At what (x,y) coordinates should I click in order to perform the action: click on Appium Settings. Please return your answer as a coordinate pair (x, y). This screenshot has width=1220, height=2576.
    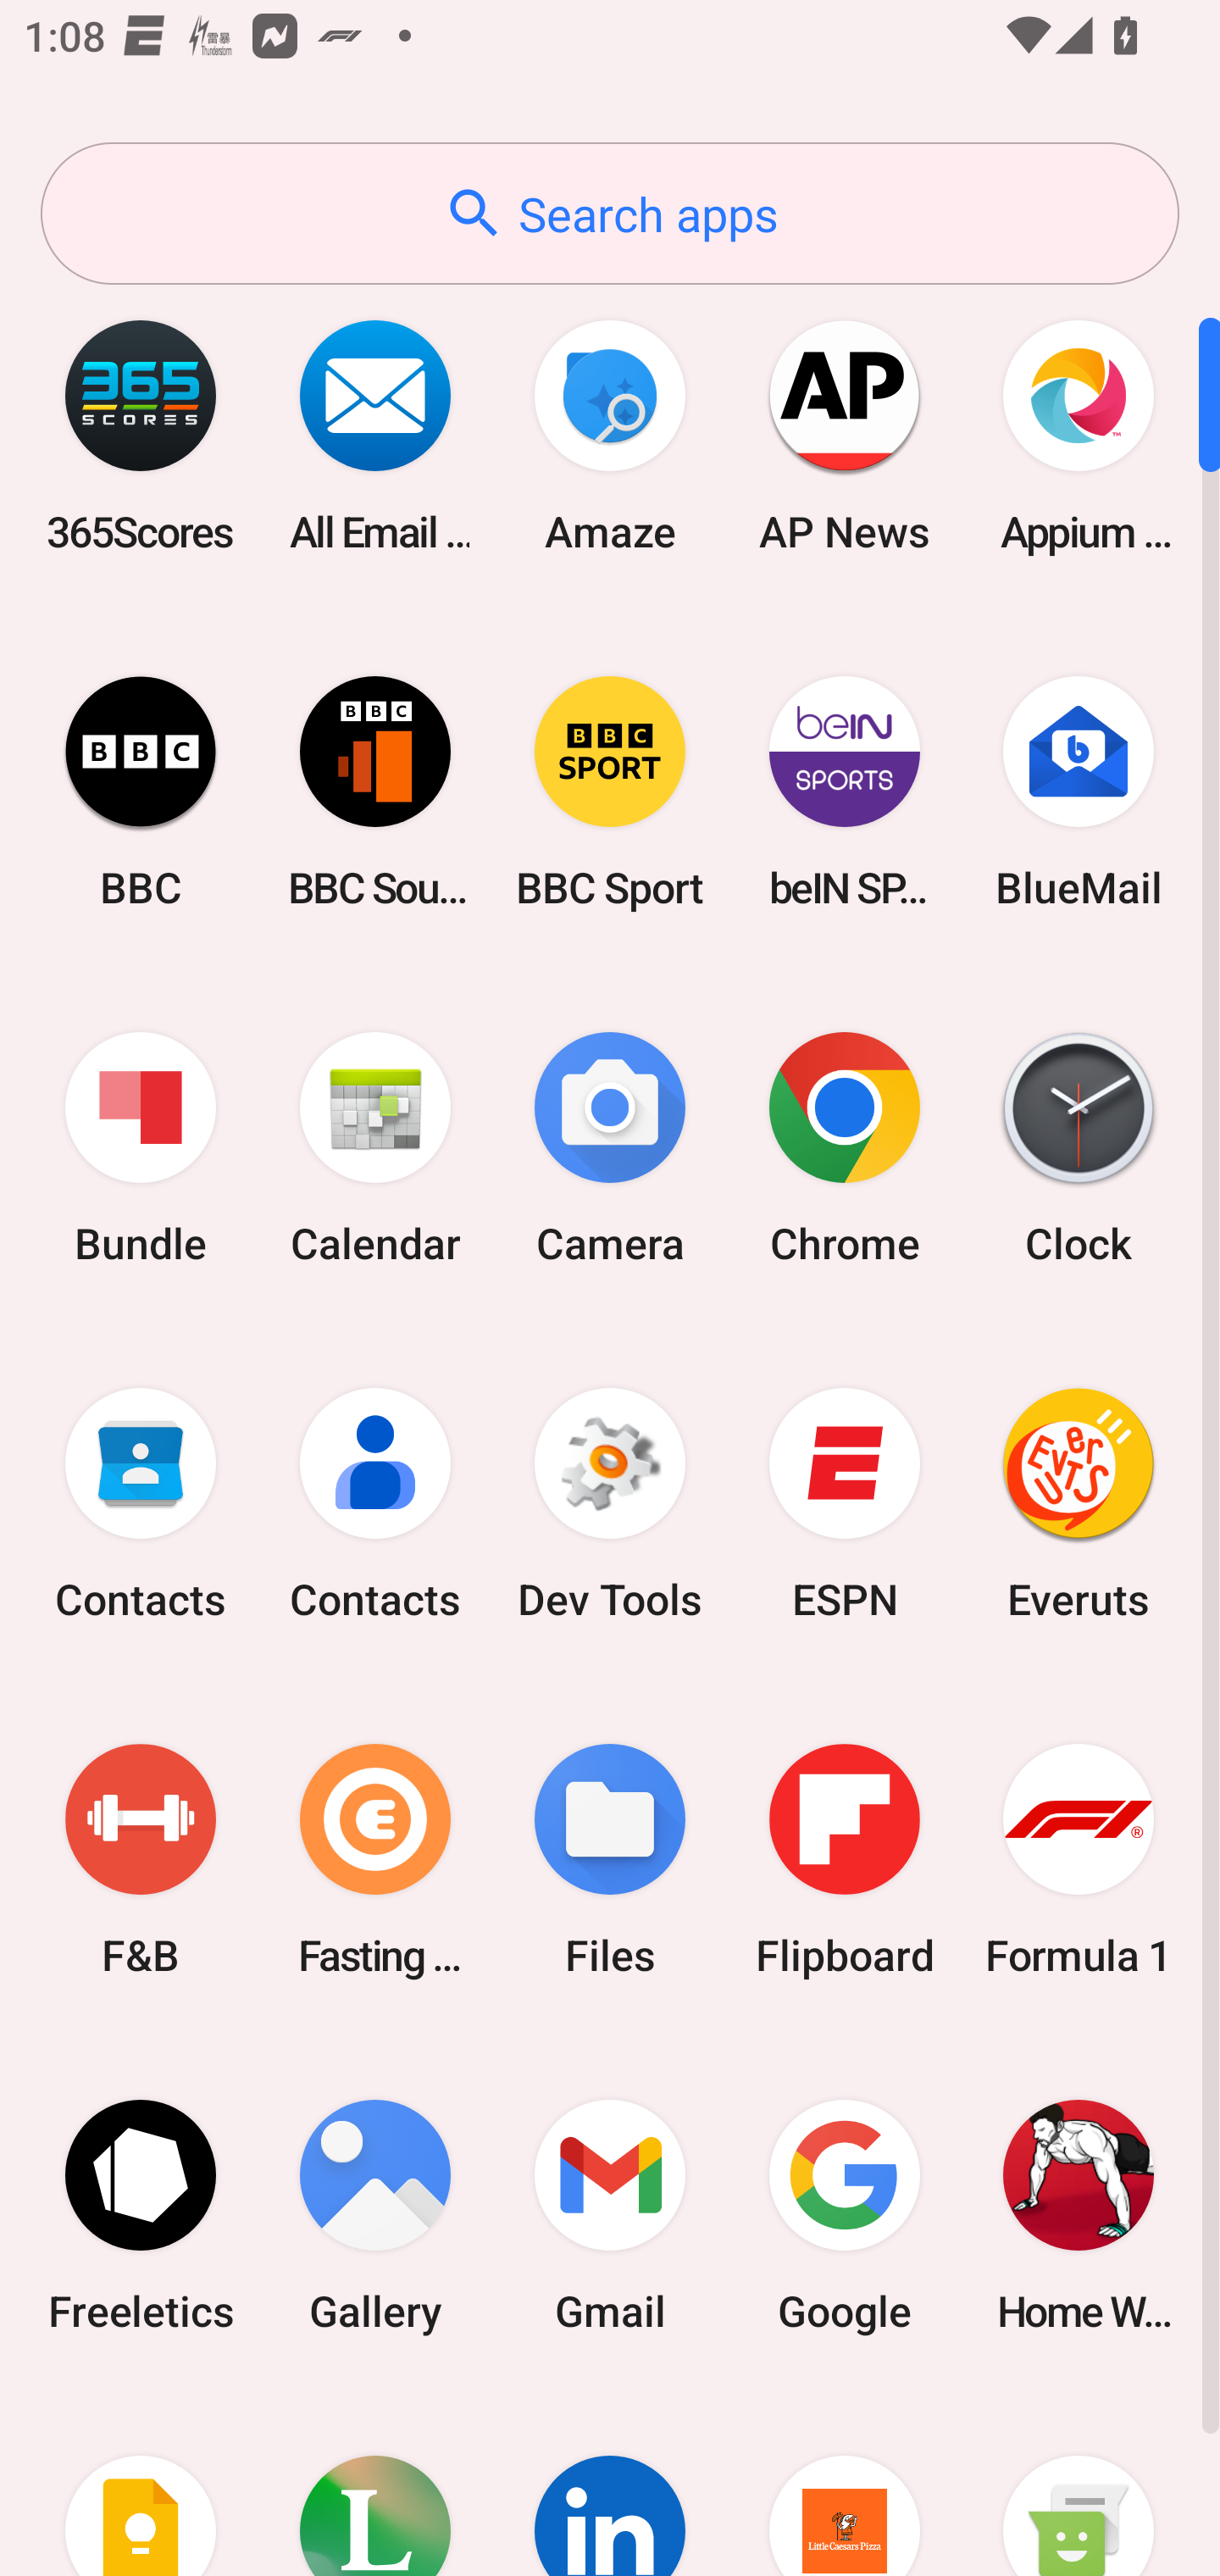
    Looking at the image, I should click on (1079, 436).